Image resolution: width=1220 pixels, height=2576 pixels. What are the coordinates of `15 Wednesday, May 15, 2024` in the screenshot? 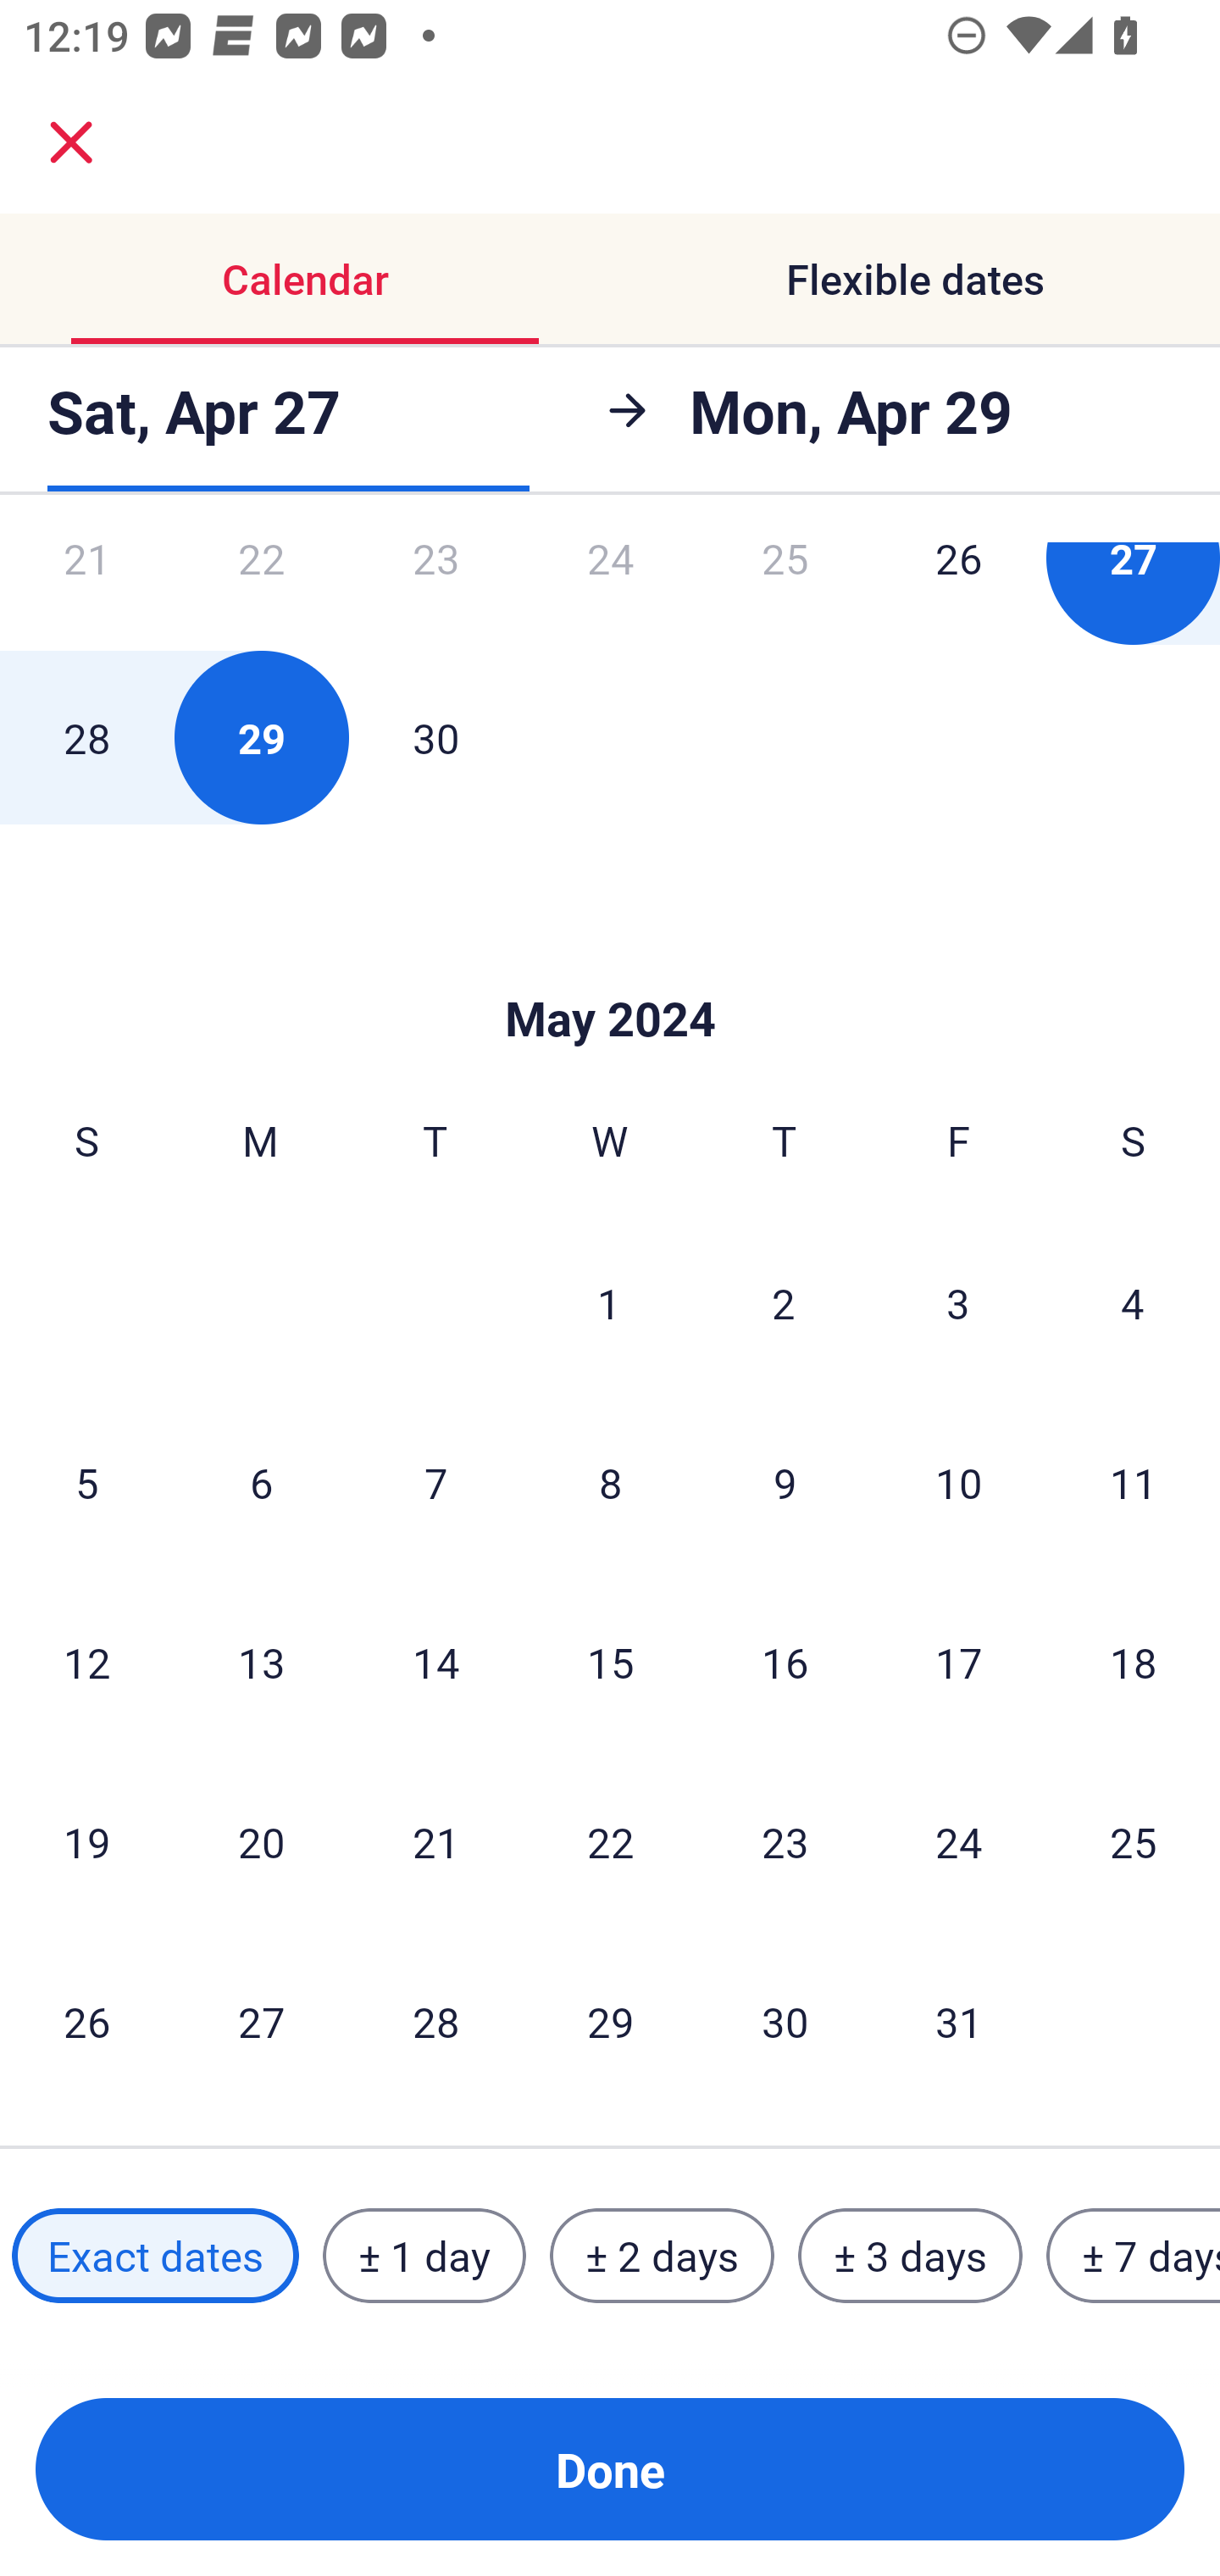 It's located at (610, 1663).